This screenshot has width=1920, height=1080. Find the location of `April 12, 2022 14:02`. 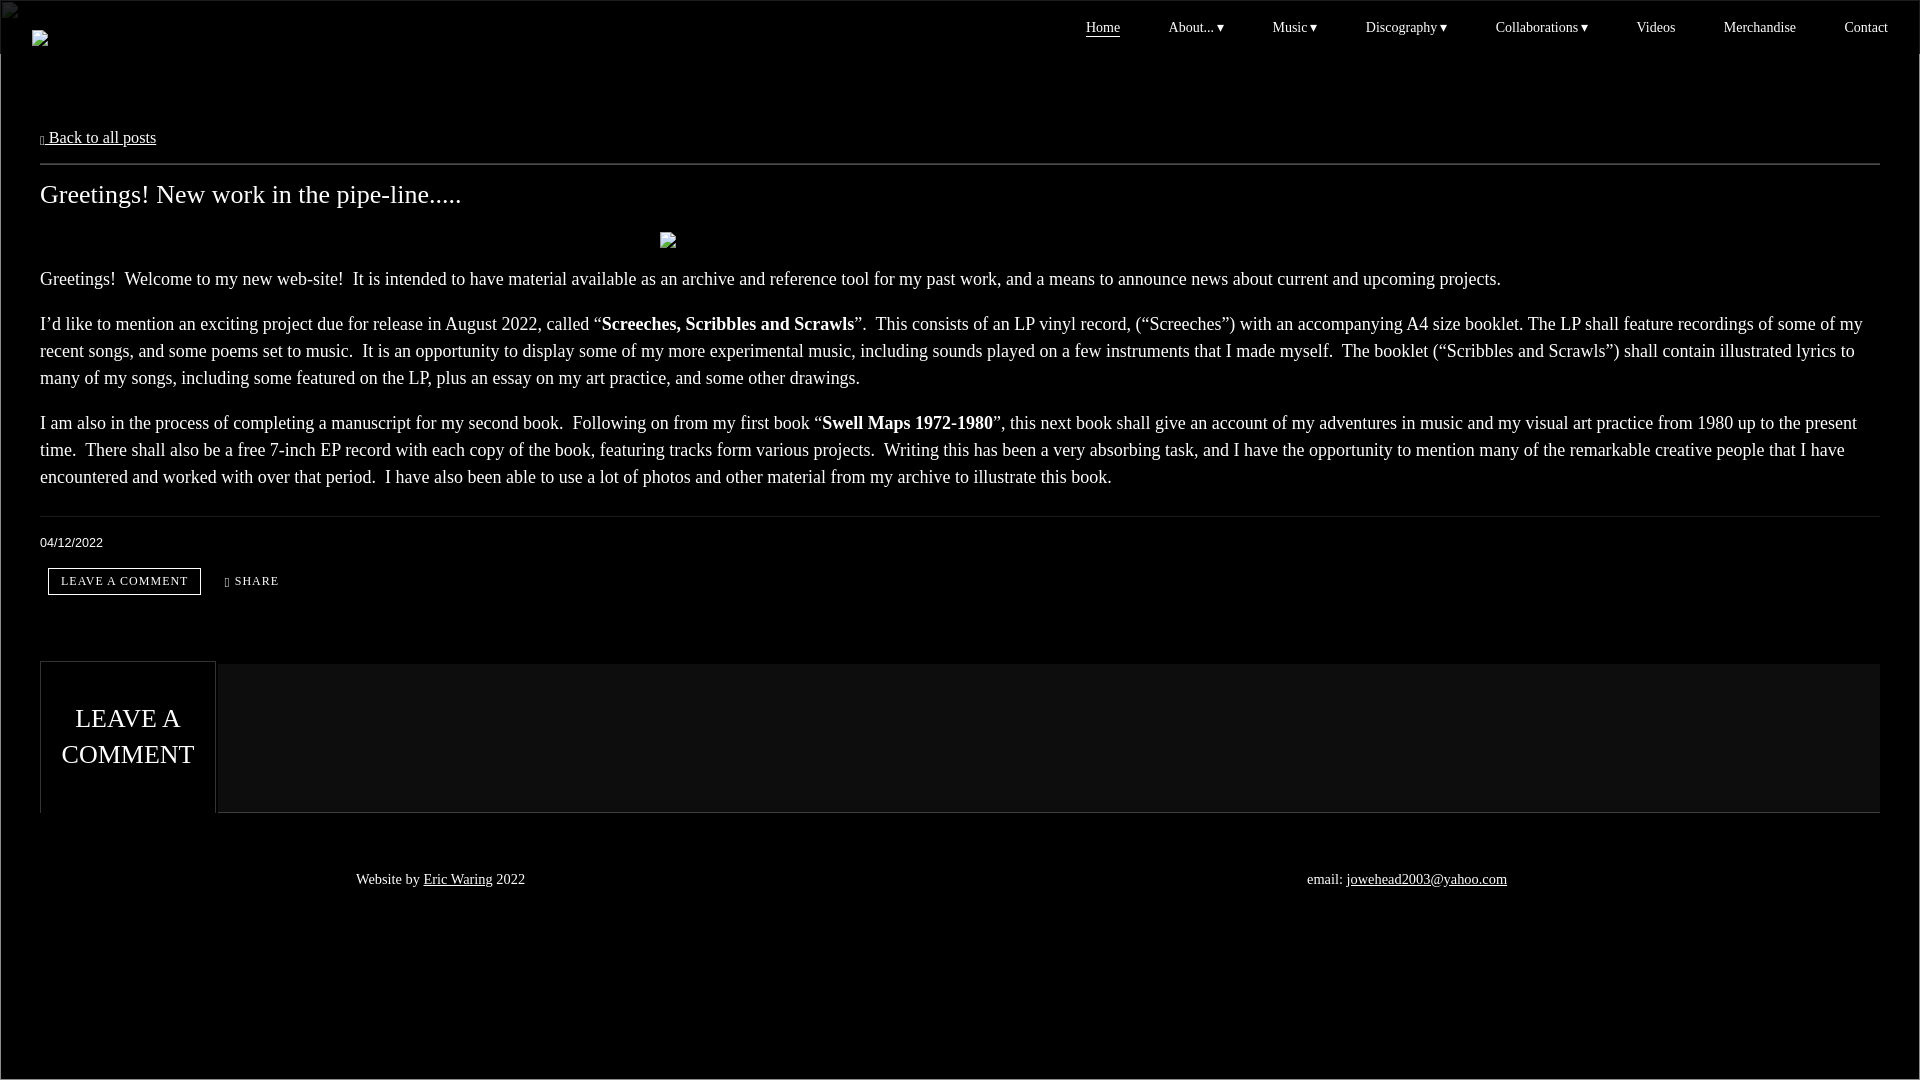

April 12, 2022 14:02 is located at coordinates (72, 542).